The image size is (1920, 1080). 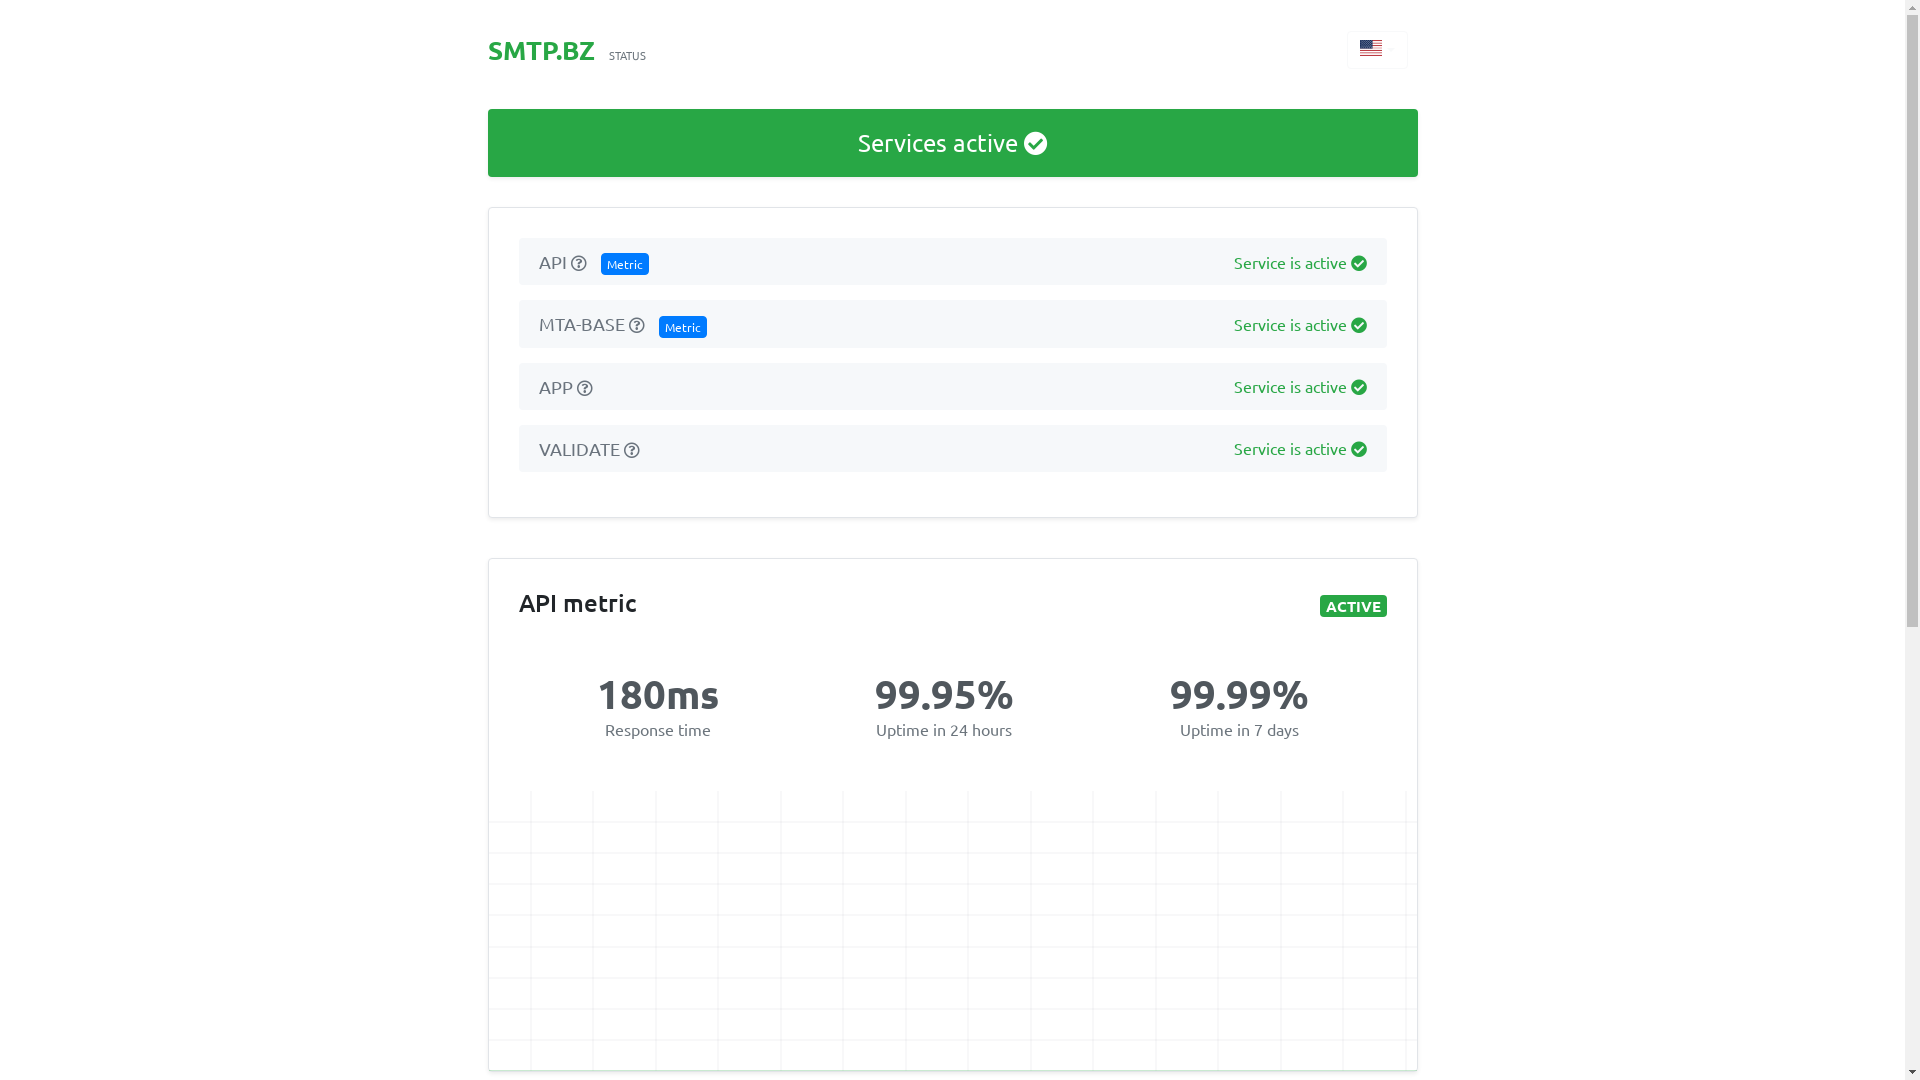 What do you see at coordinates (567, 53) in the screenshot?
I see `SMTP.BZ STATUS` at bounding box center [567, 53].